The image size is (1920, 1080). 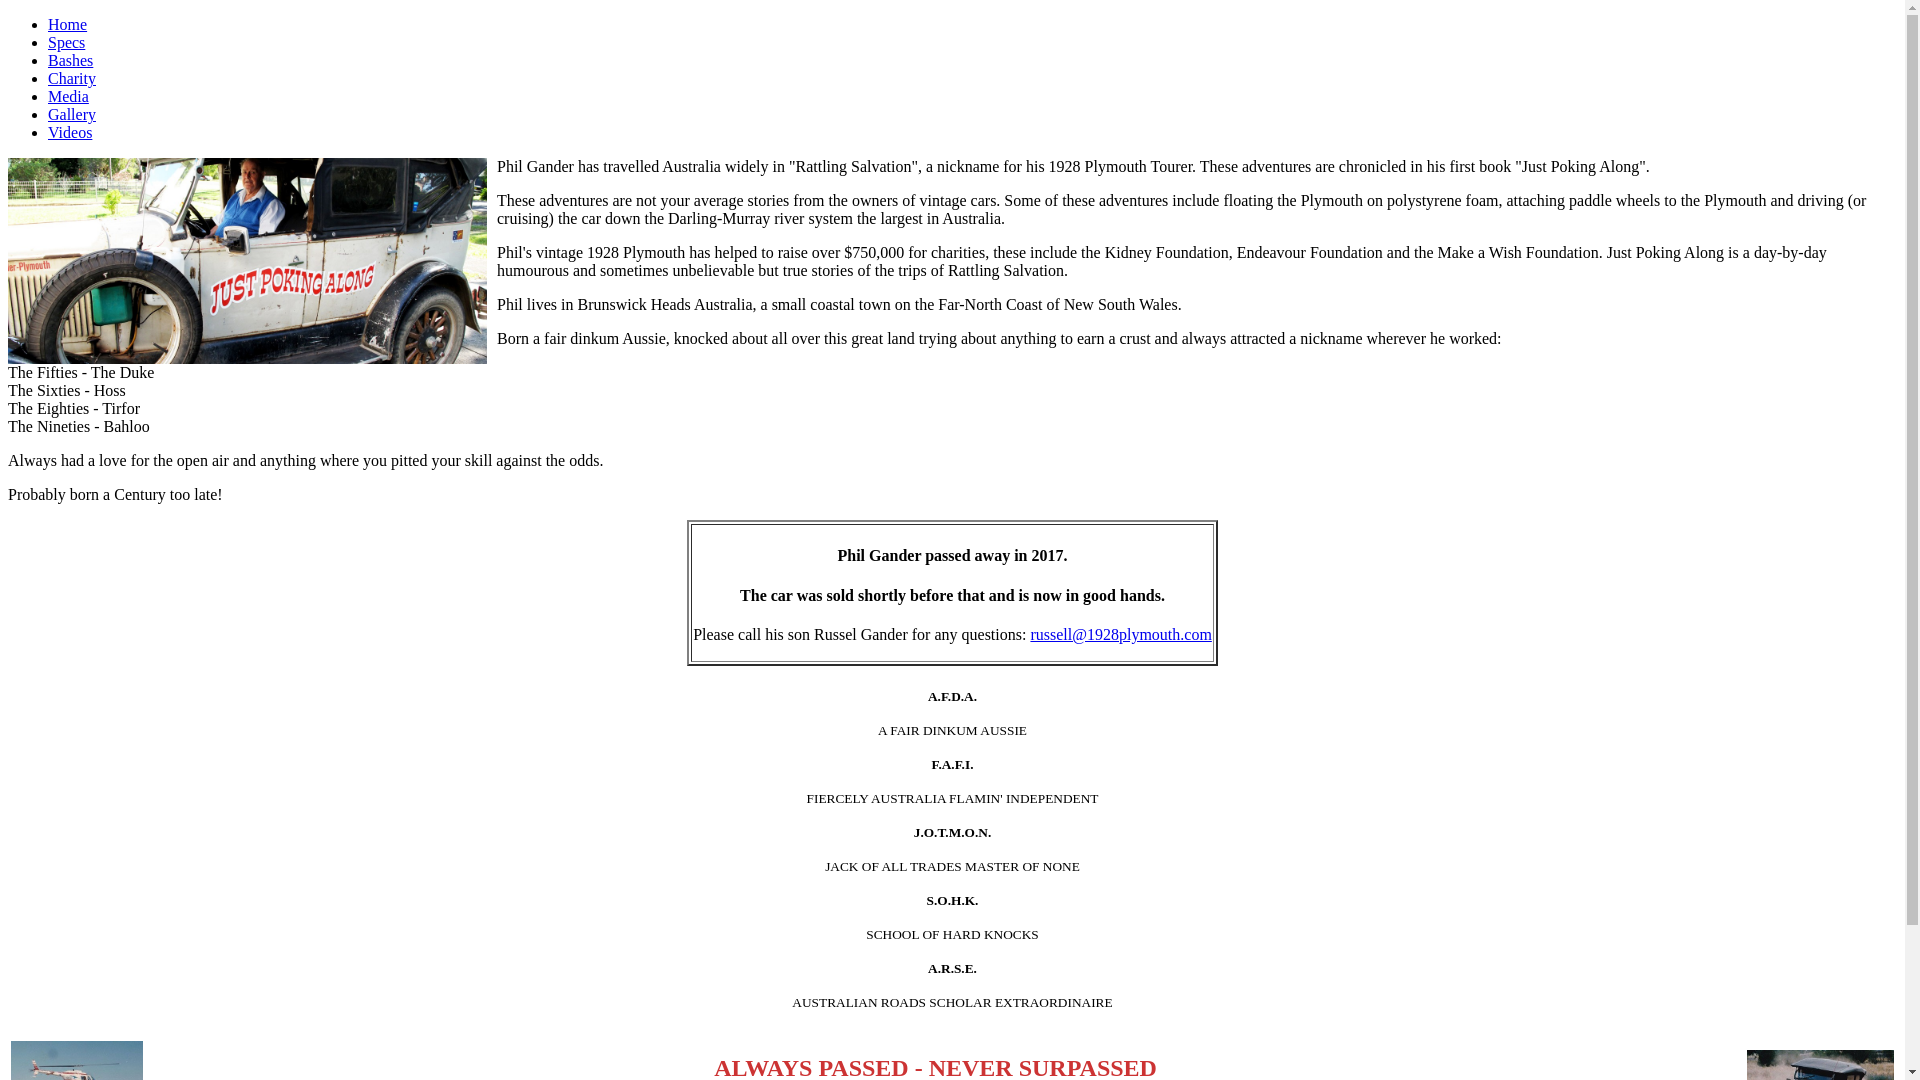 What do you see at coordinates (70, 60) in the screenshot?
I see `Bashes` at bounding box center [70, 60].